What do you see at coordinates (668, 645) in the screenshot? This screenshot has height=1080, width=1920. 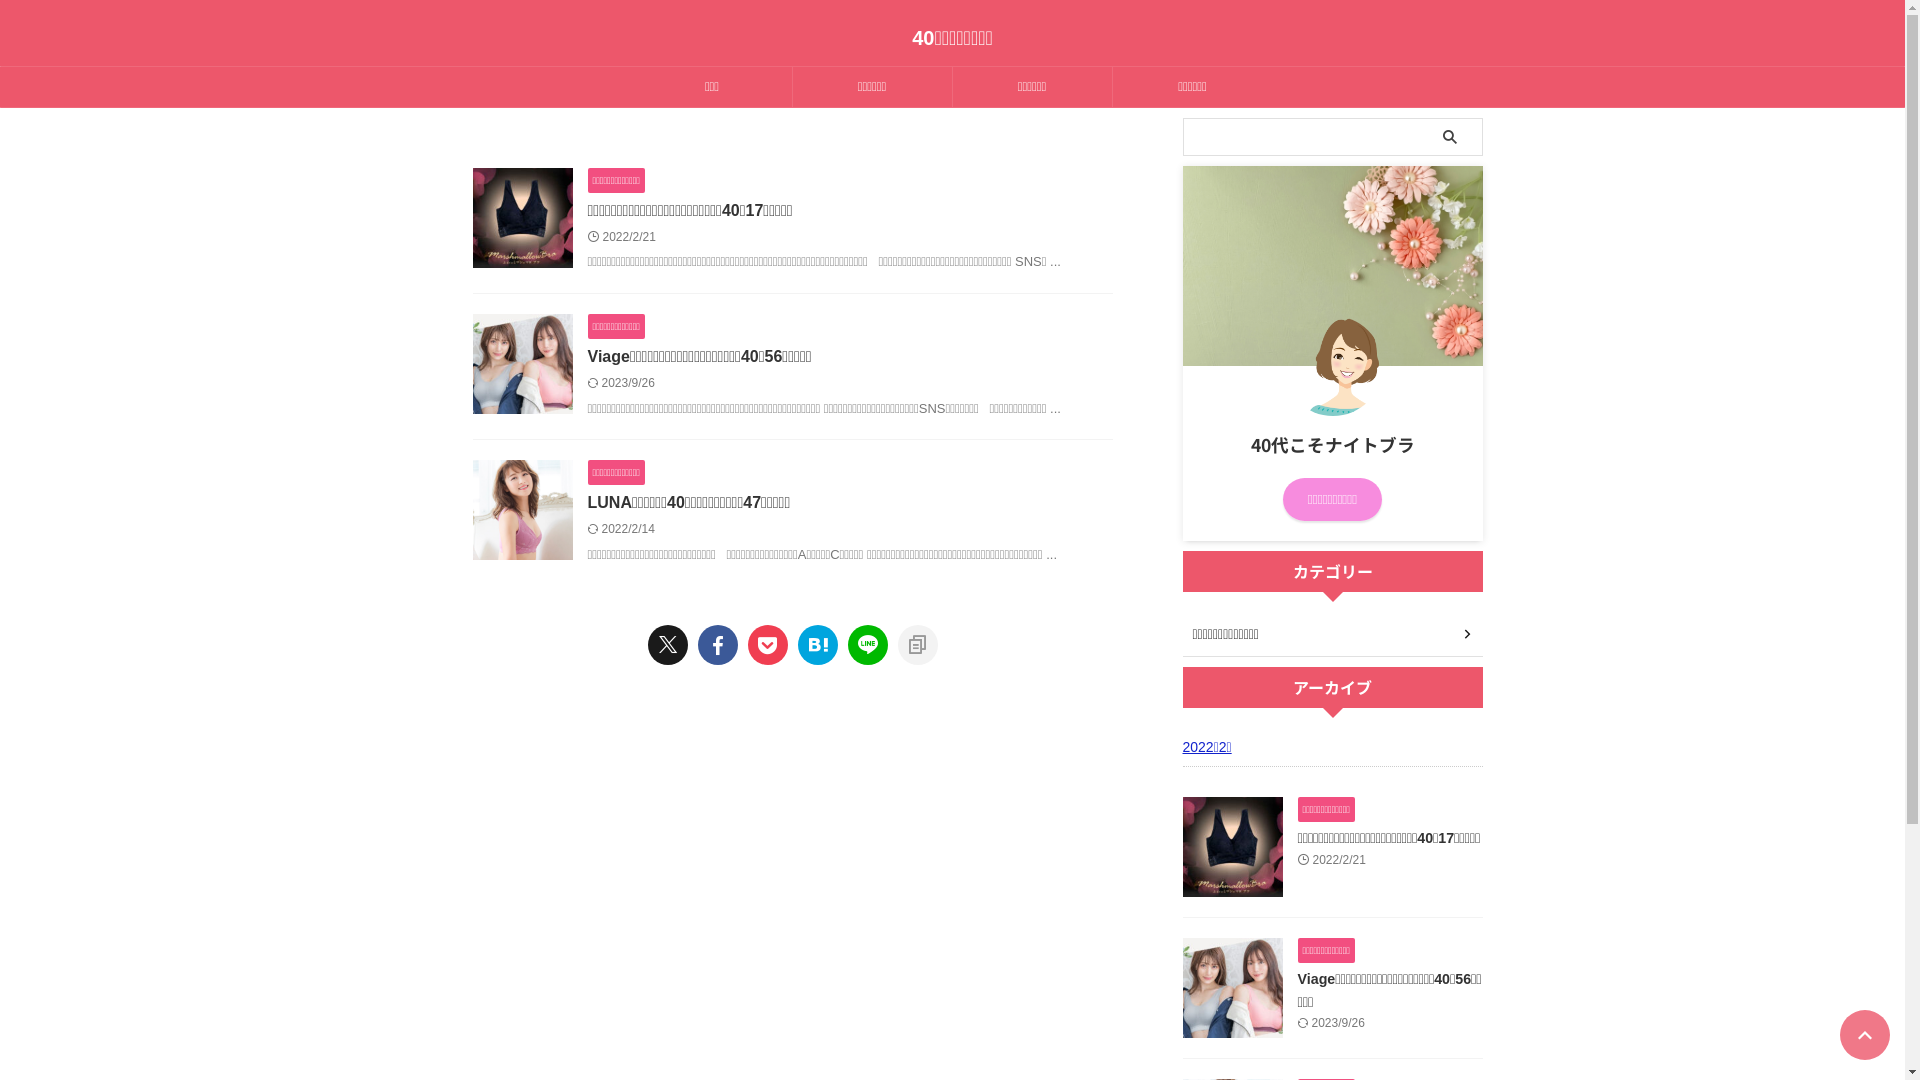 I see `twitter` at bounding box center [668, 645].